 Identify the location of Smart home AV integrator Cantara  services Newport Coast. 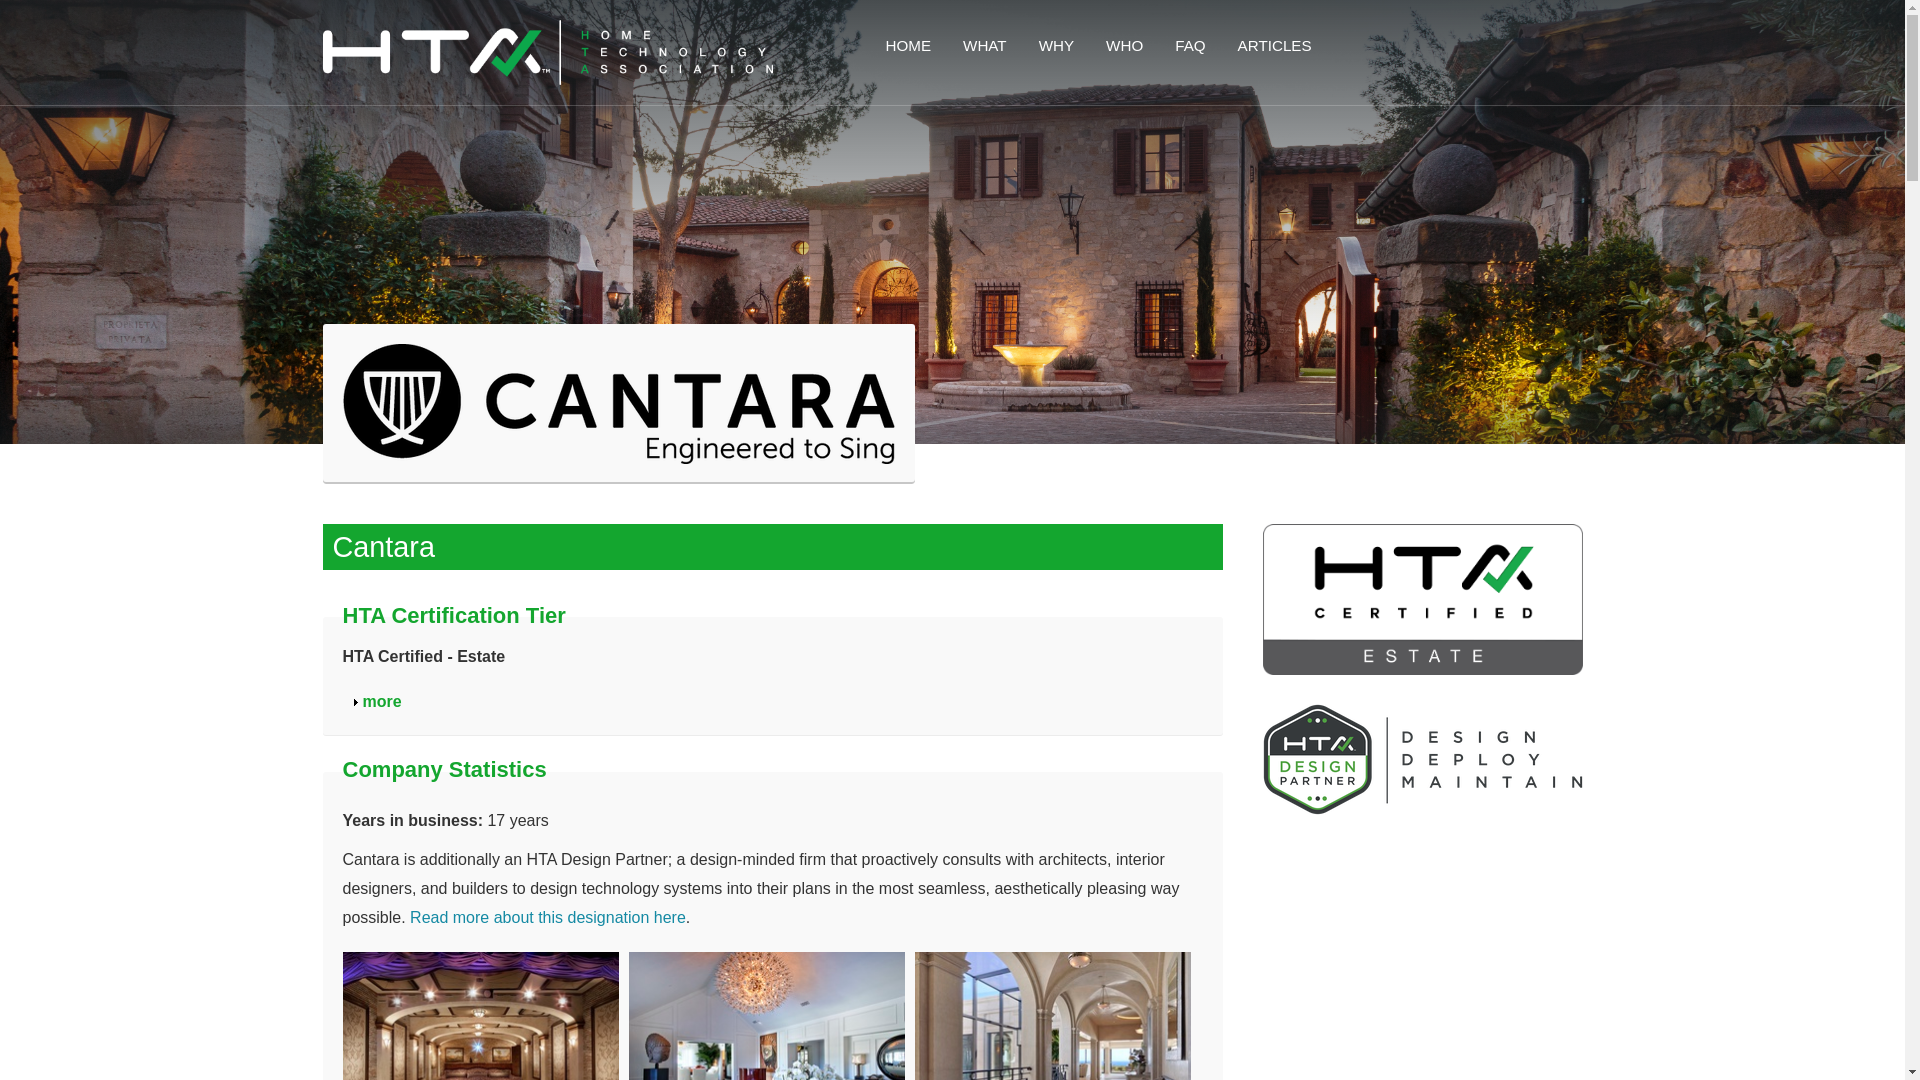
(618, 404).